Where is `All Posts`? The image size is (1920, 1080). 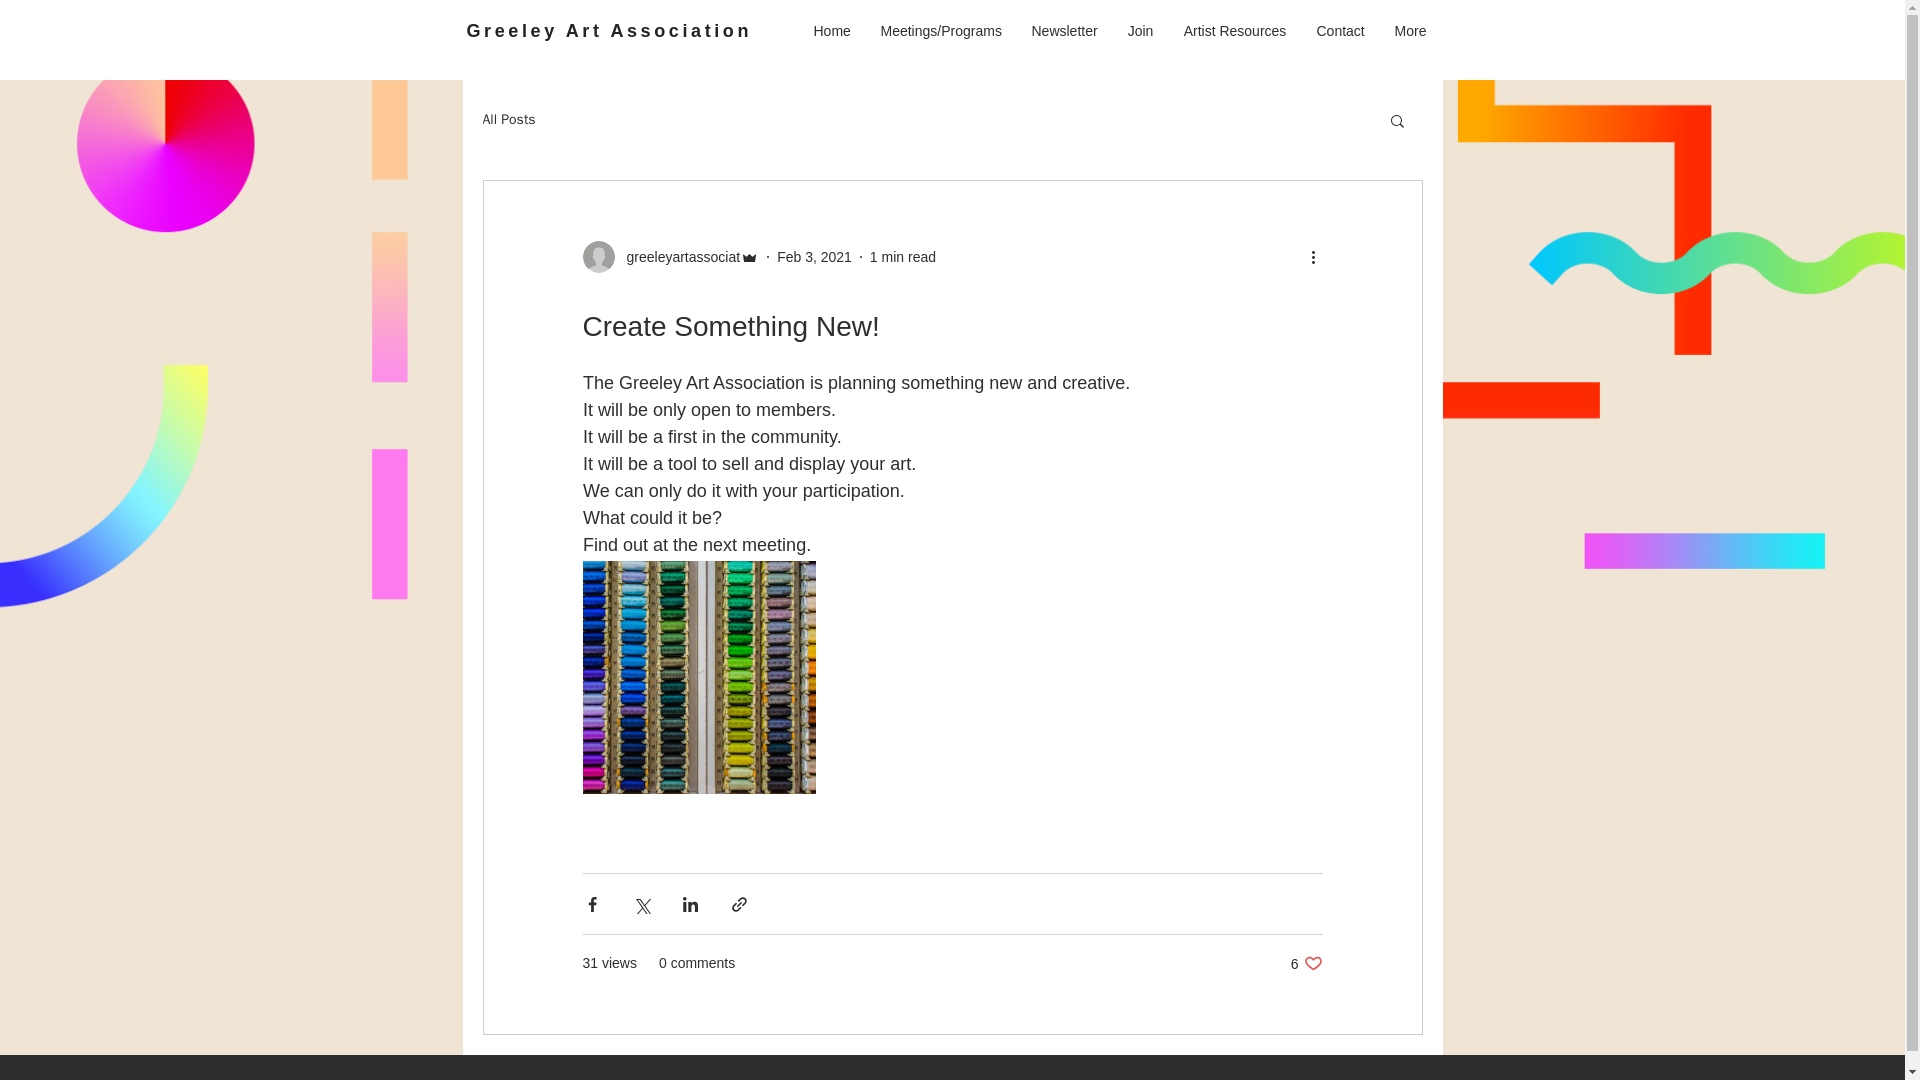 All Posts is located at coordinates (508, 120).